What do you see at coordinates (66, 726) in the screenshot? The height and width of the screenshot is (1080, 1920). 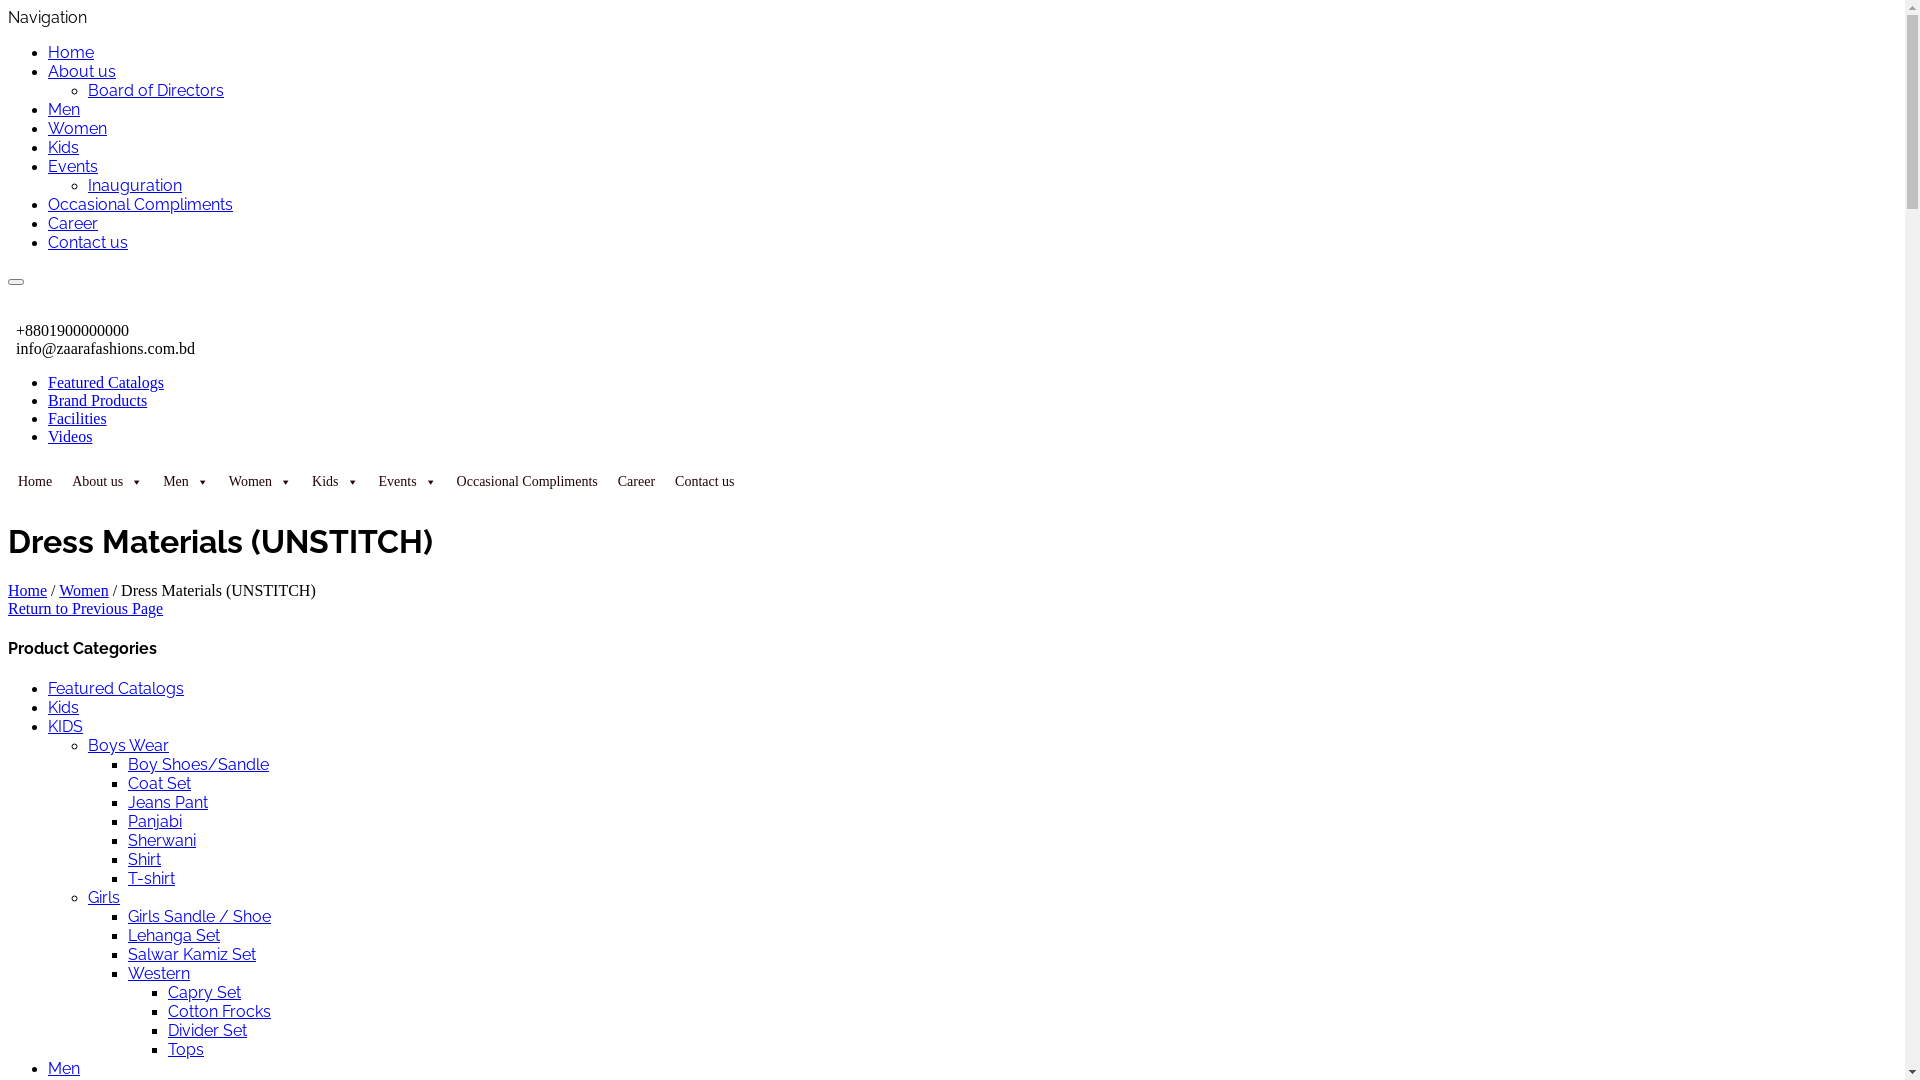 I see `KIDS` at bounding box center [66, 726].